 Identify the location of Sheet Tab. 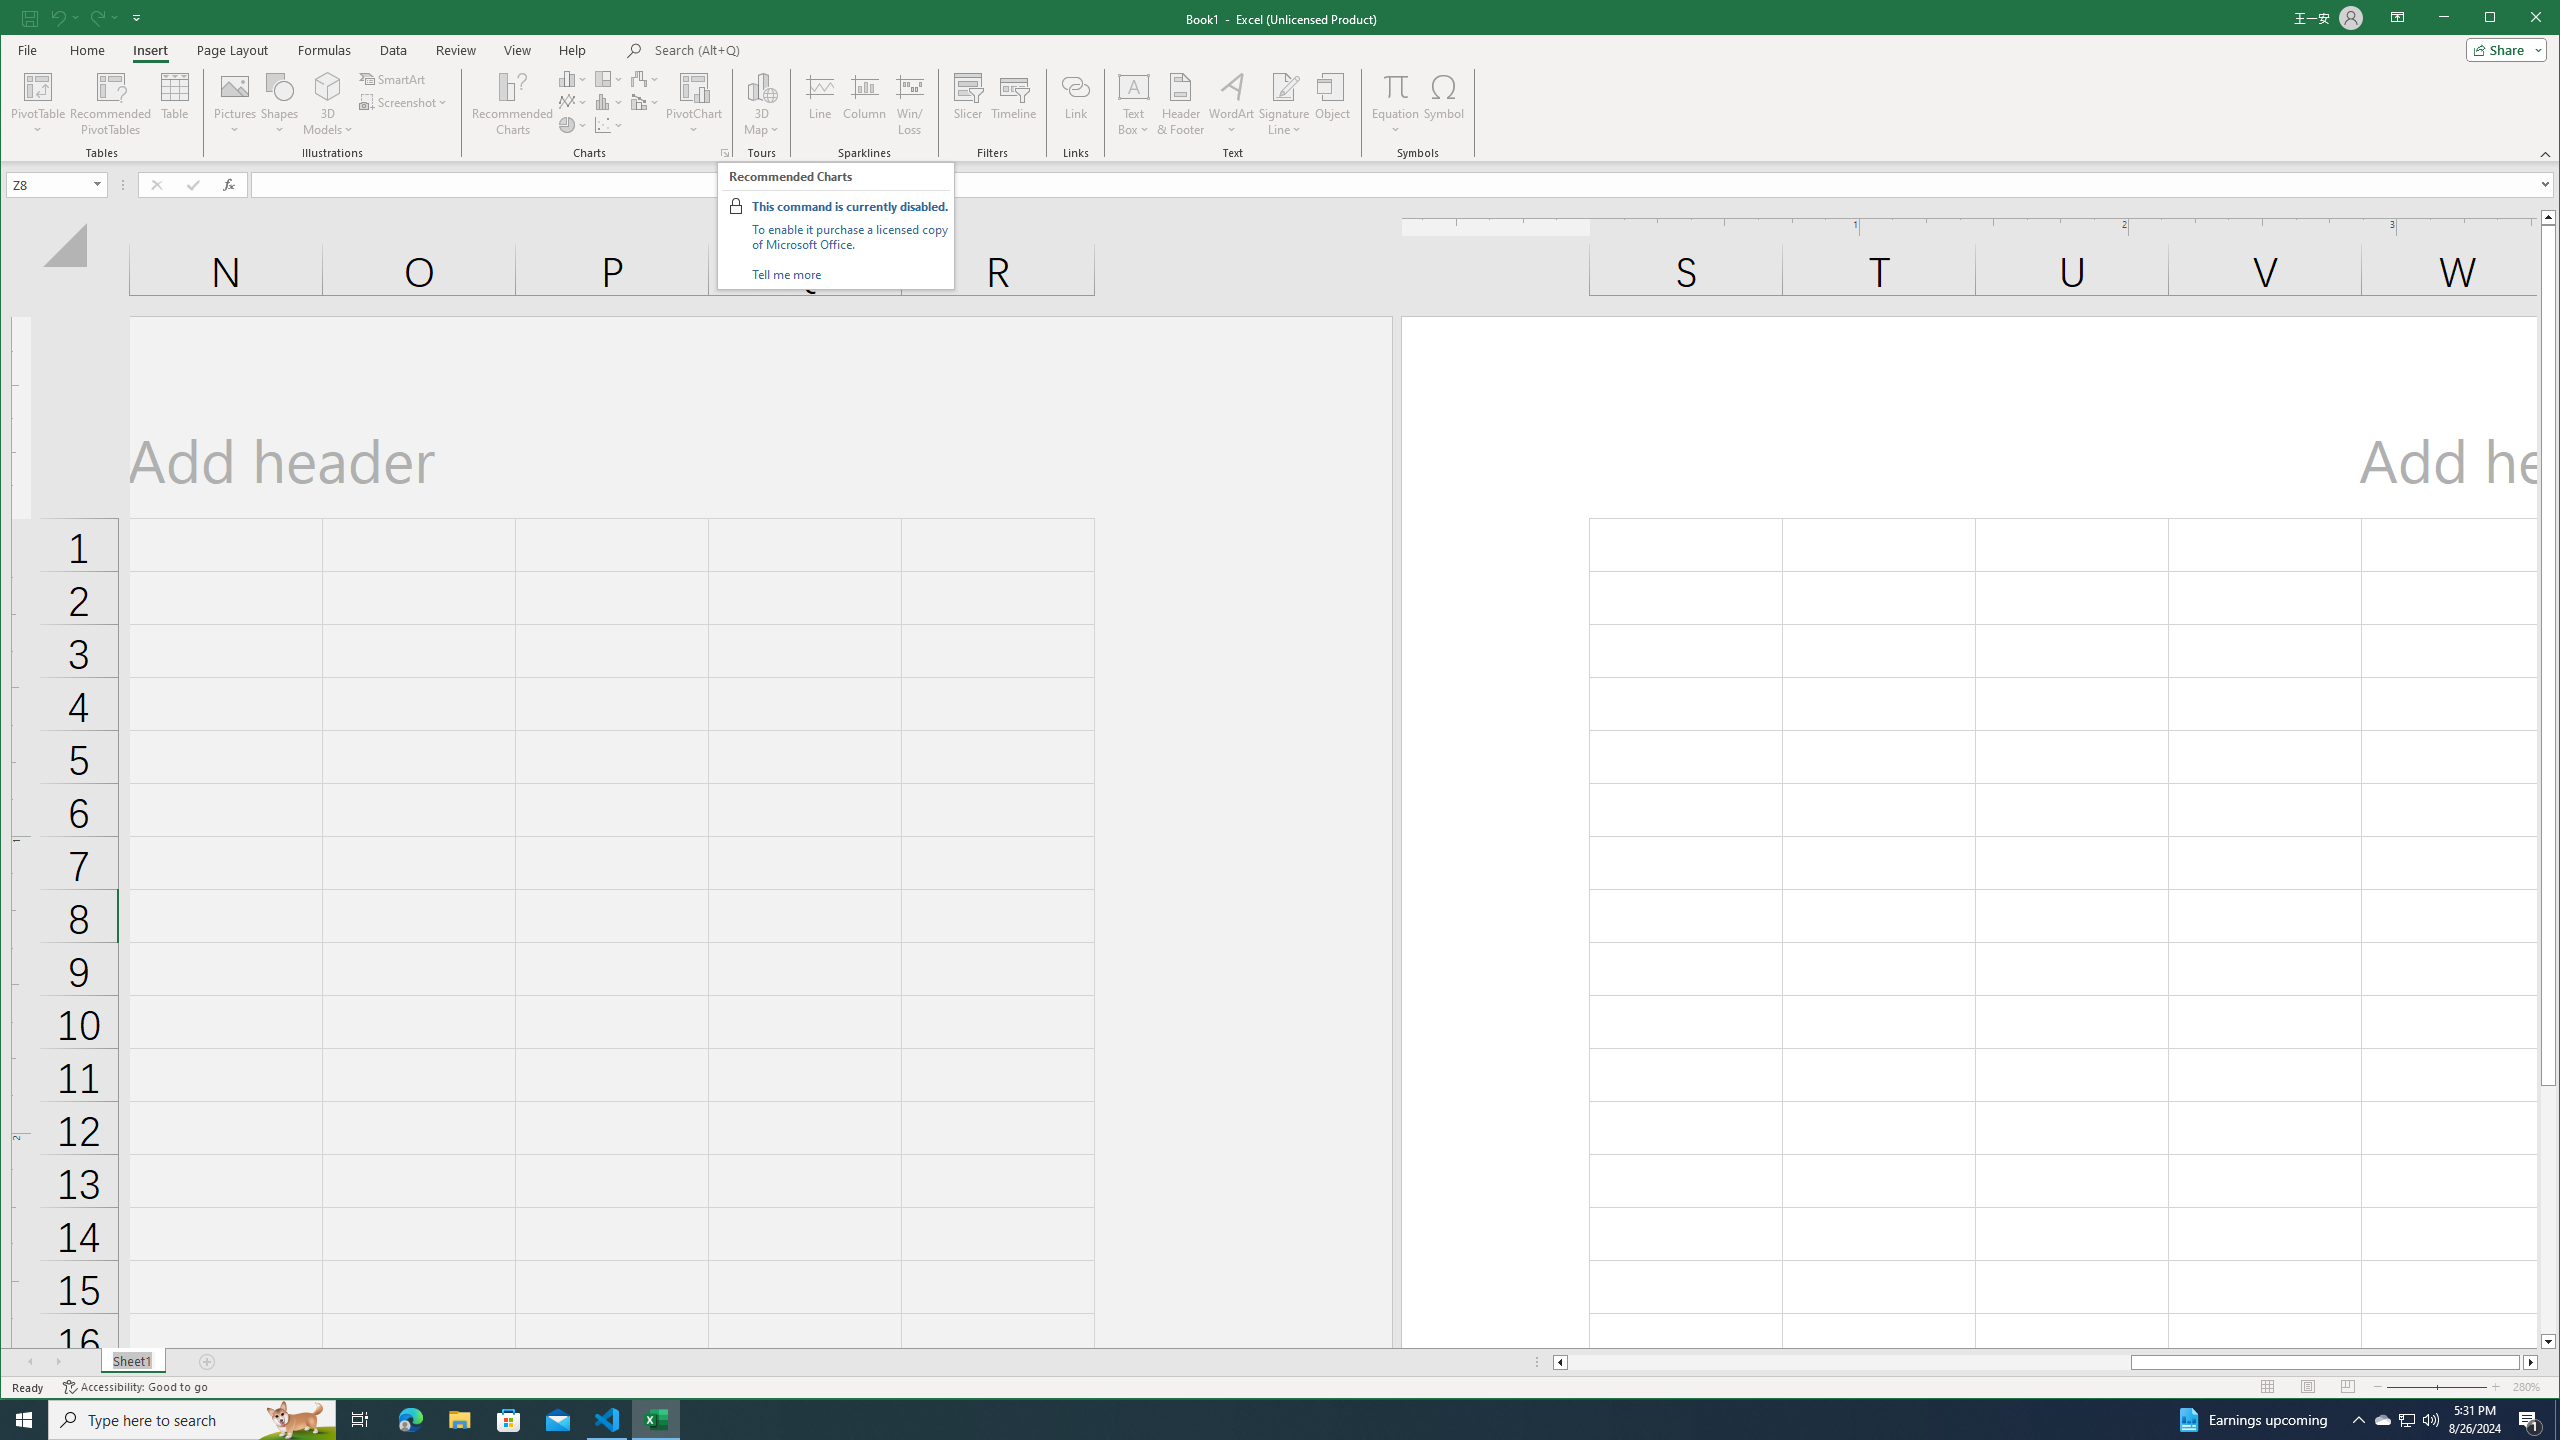
(132, 1362).